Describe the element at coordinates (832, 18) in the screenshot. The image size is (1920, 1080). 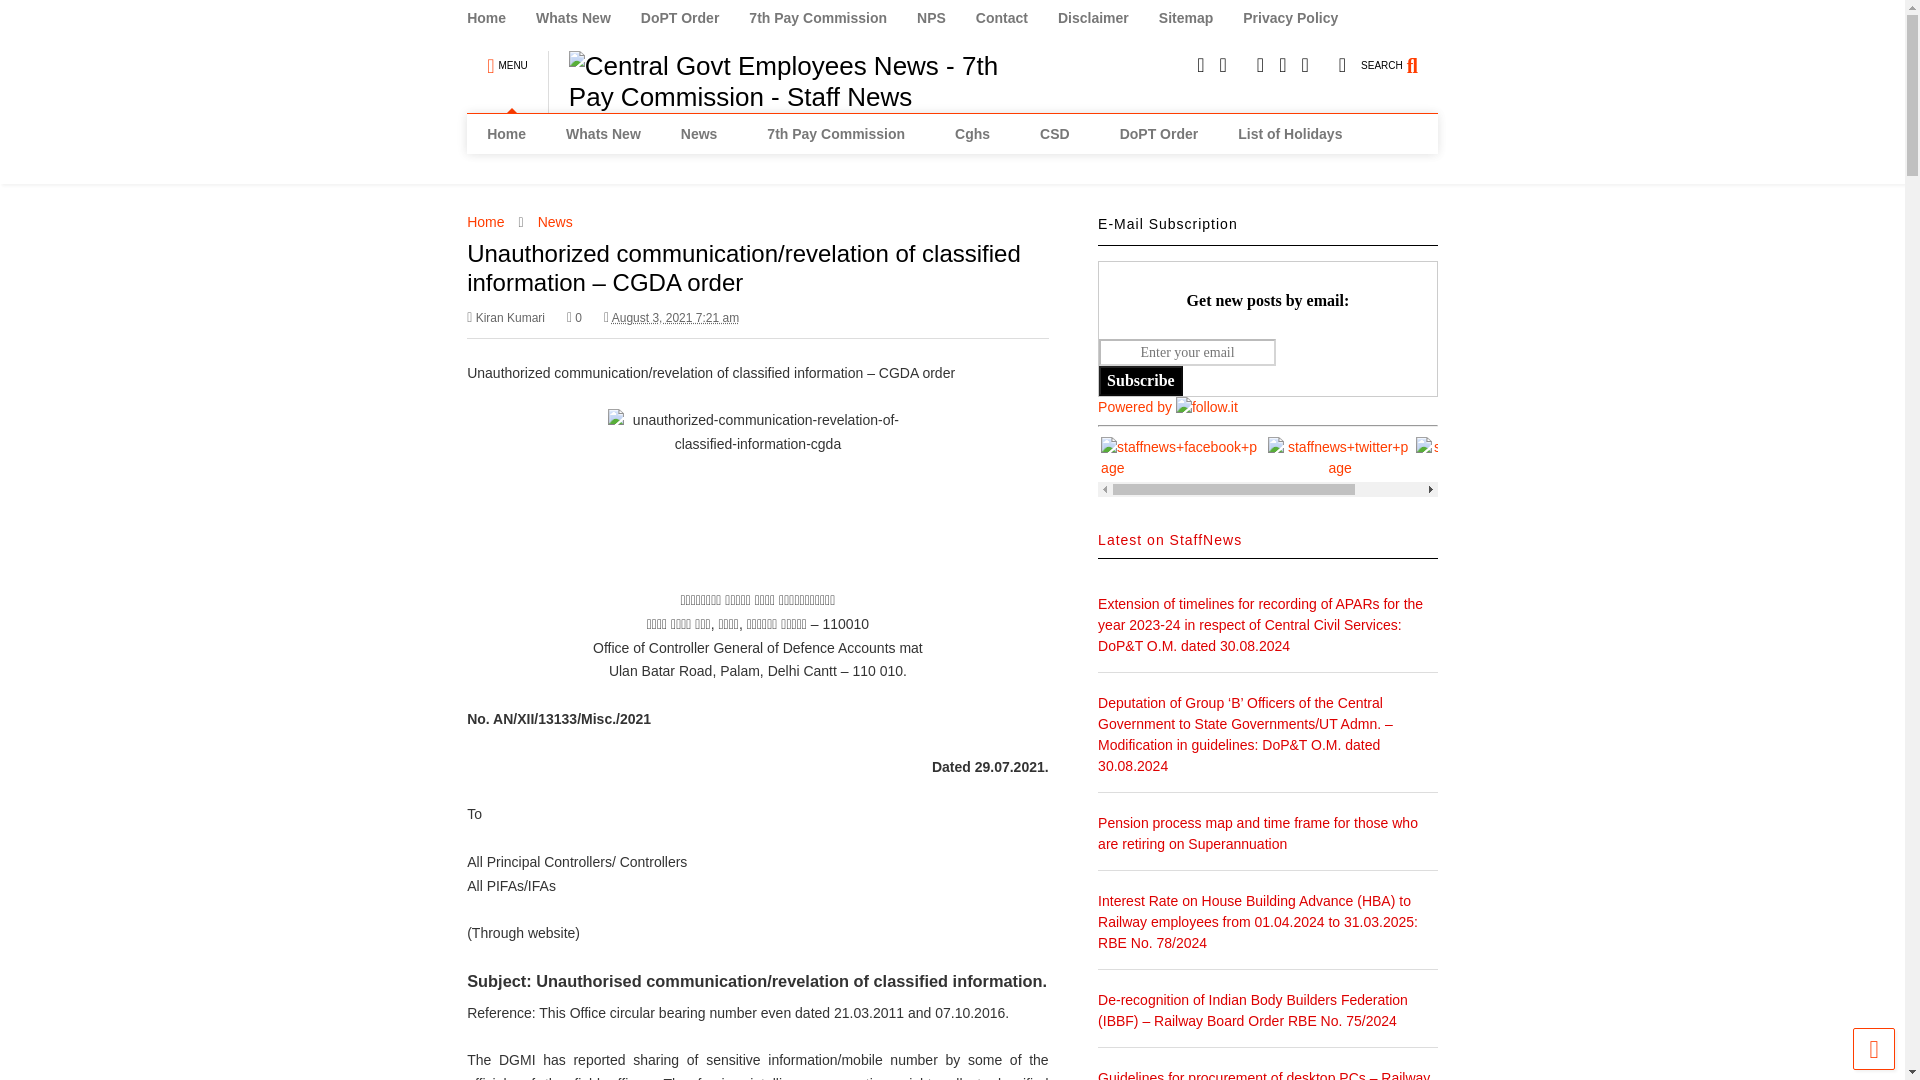
I see `7th Pay Commission` at that location.